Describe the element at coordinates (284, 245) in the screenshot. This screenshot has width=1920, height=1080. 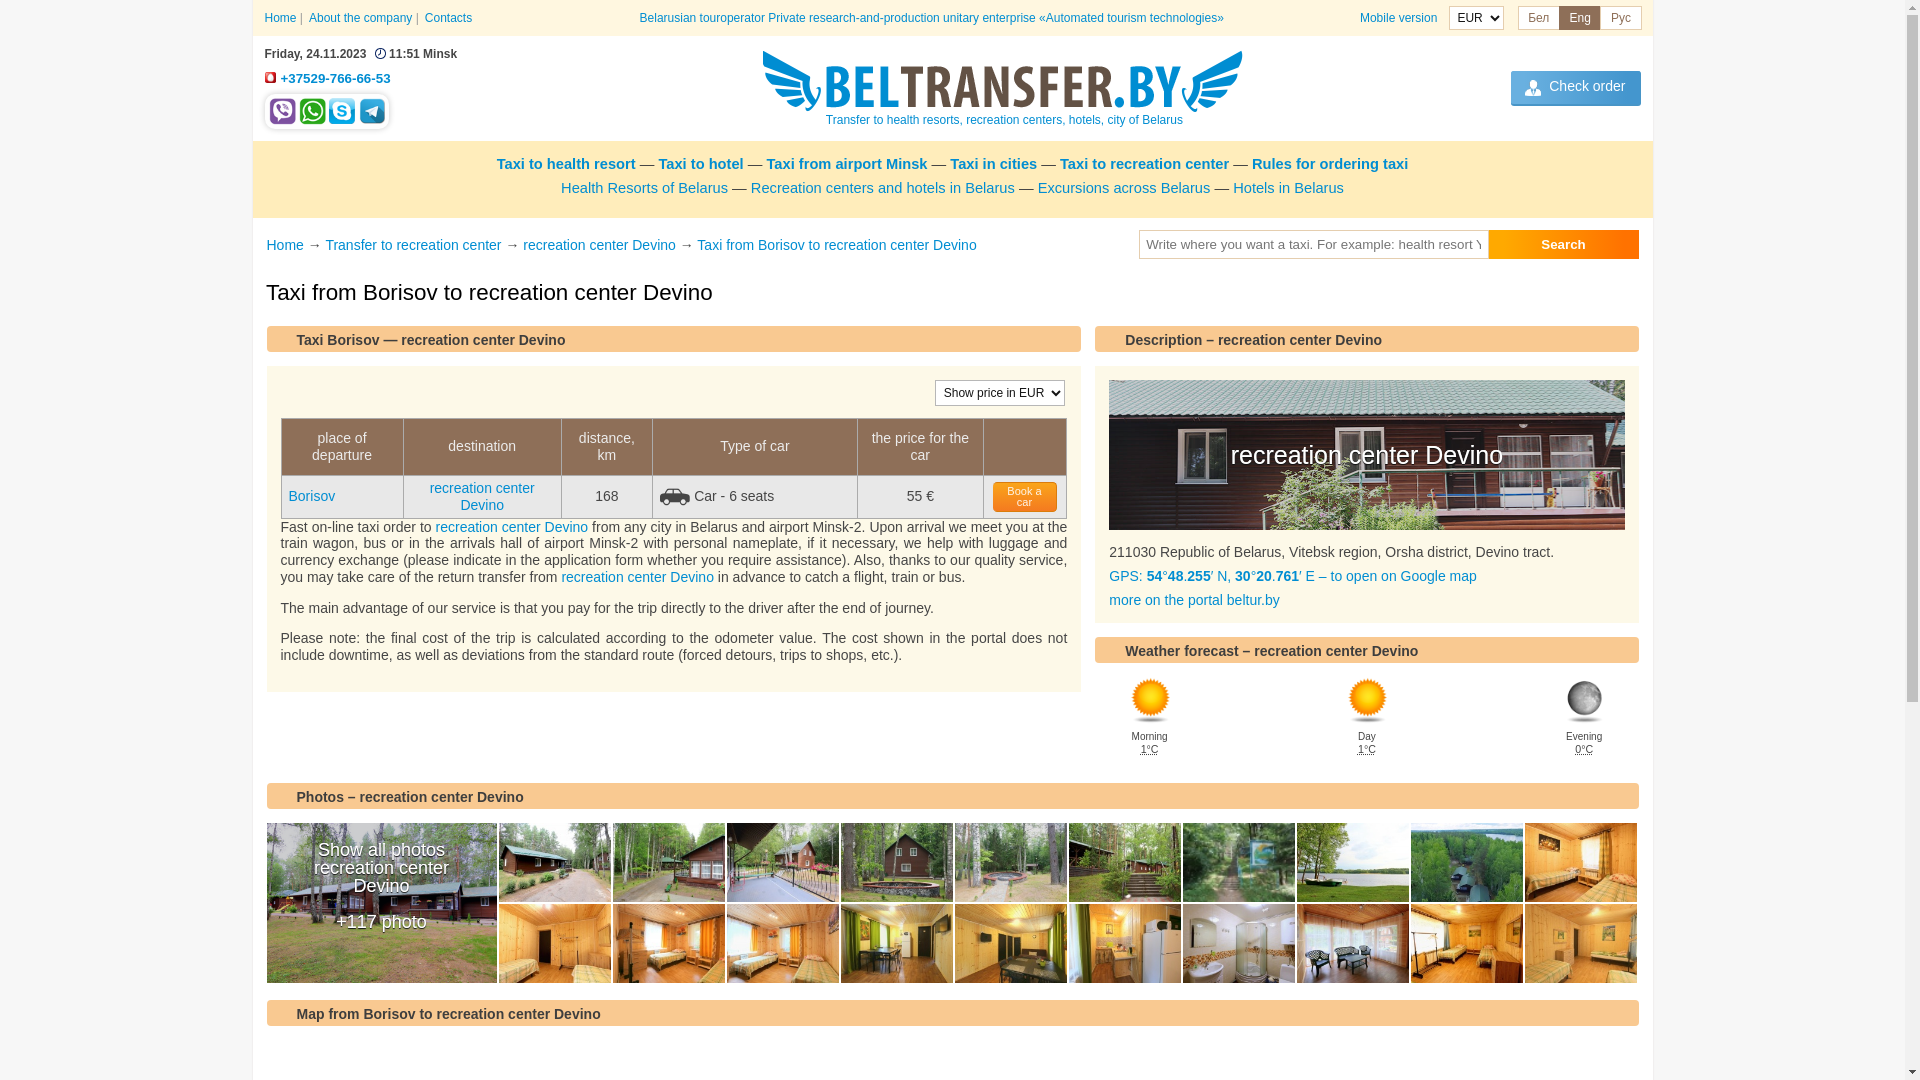
I see `Home` at that location.